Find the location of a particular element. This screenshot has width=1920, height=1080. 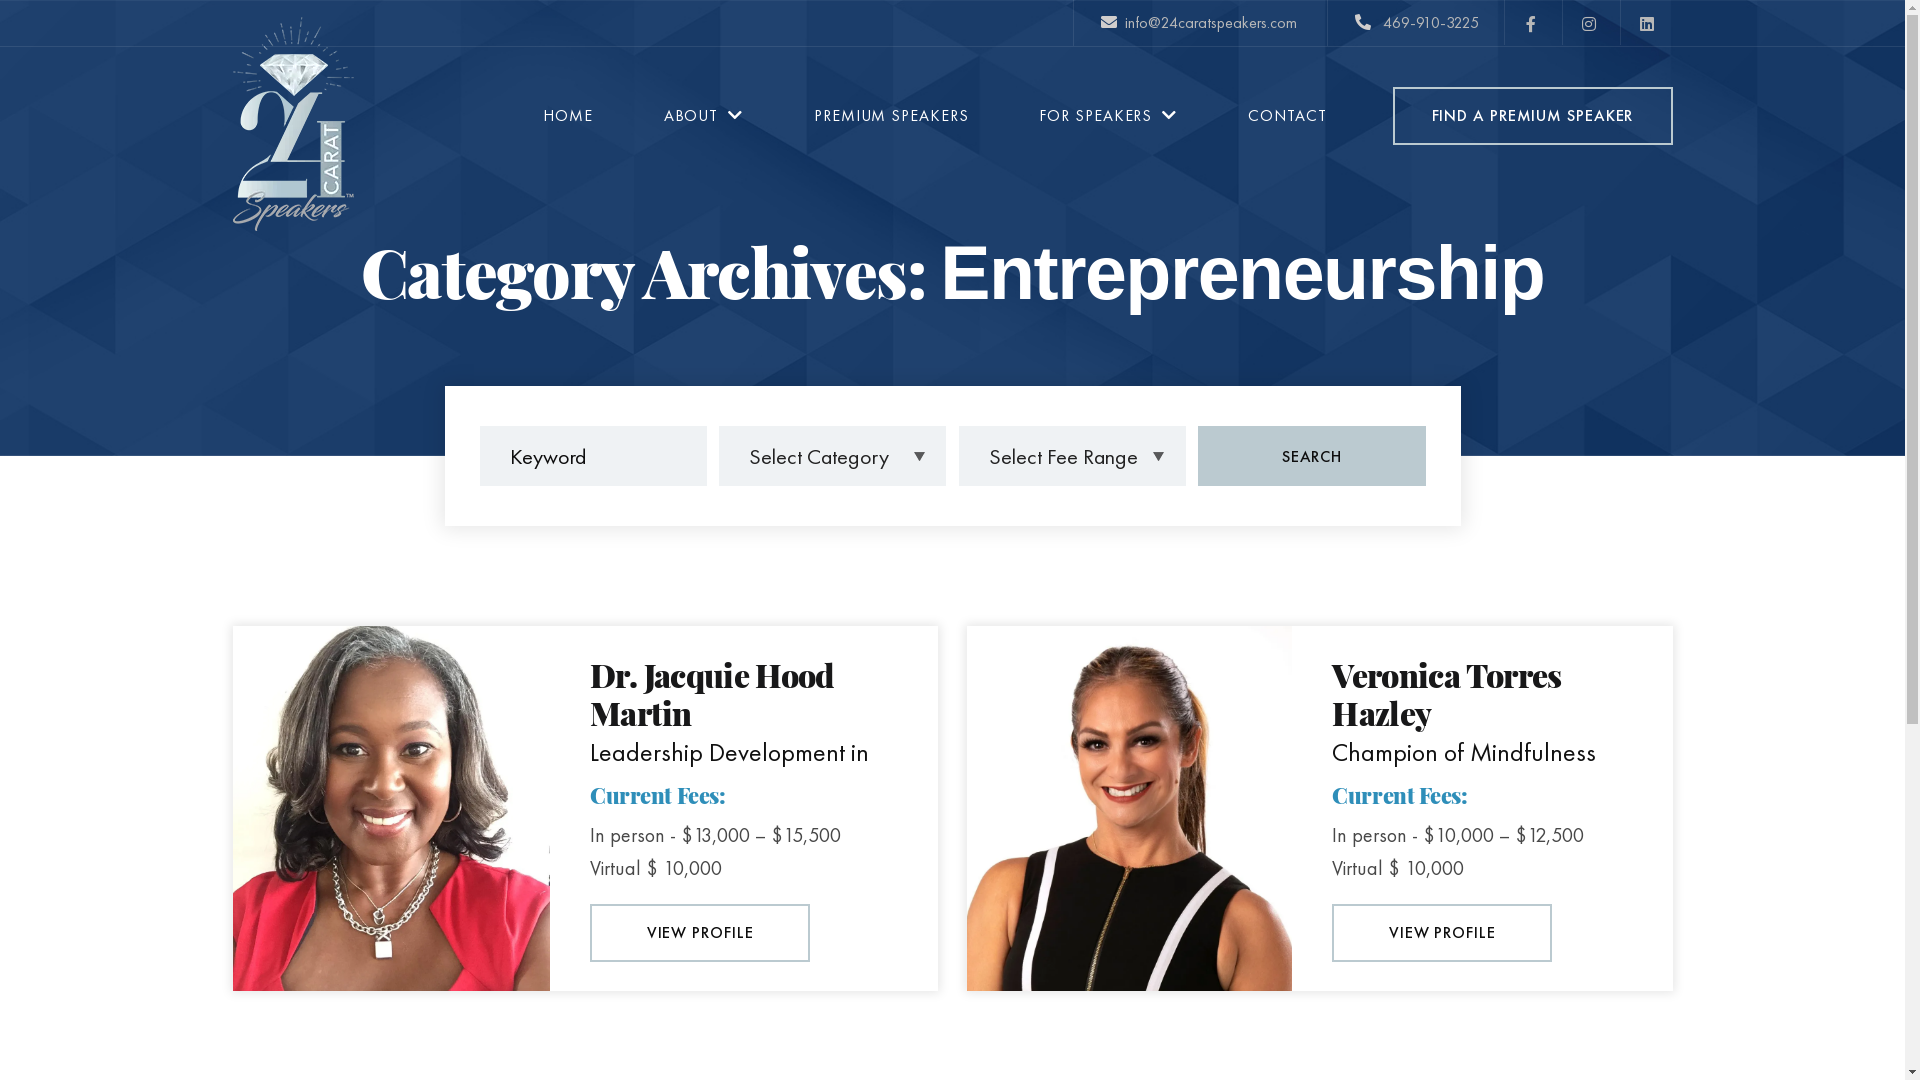

469-910-3225 is located at coordinates (1415, 22).